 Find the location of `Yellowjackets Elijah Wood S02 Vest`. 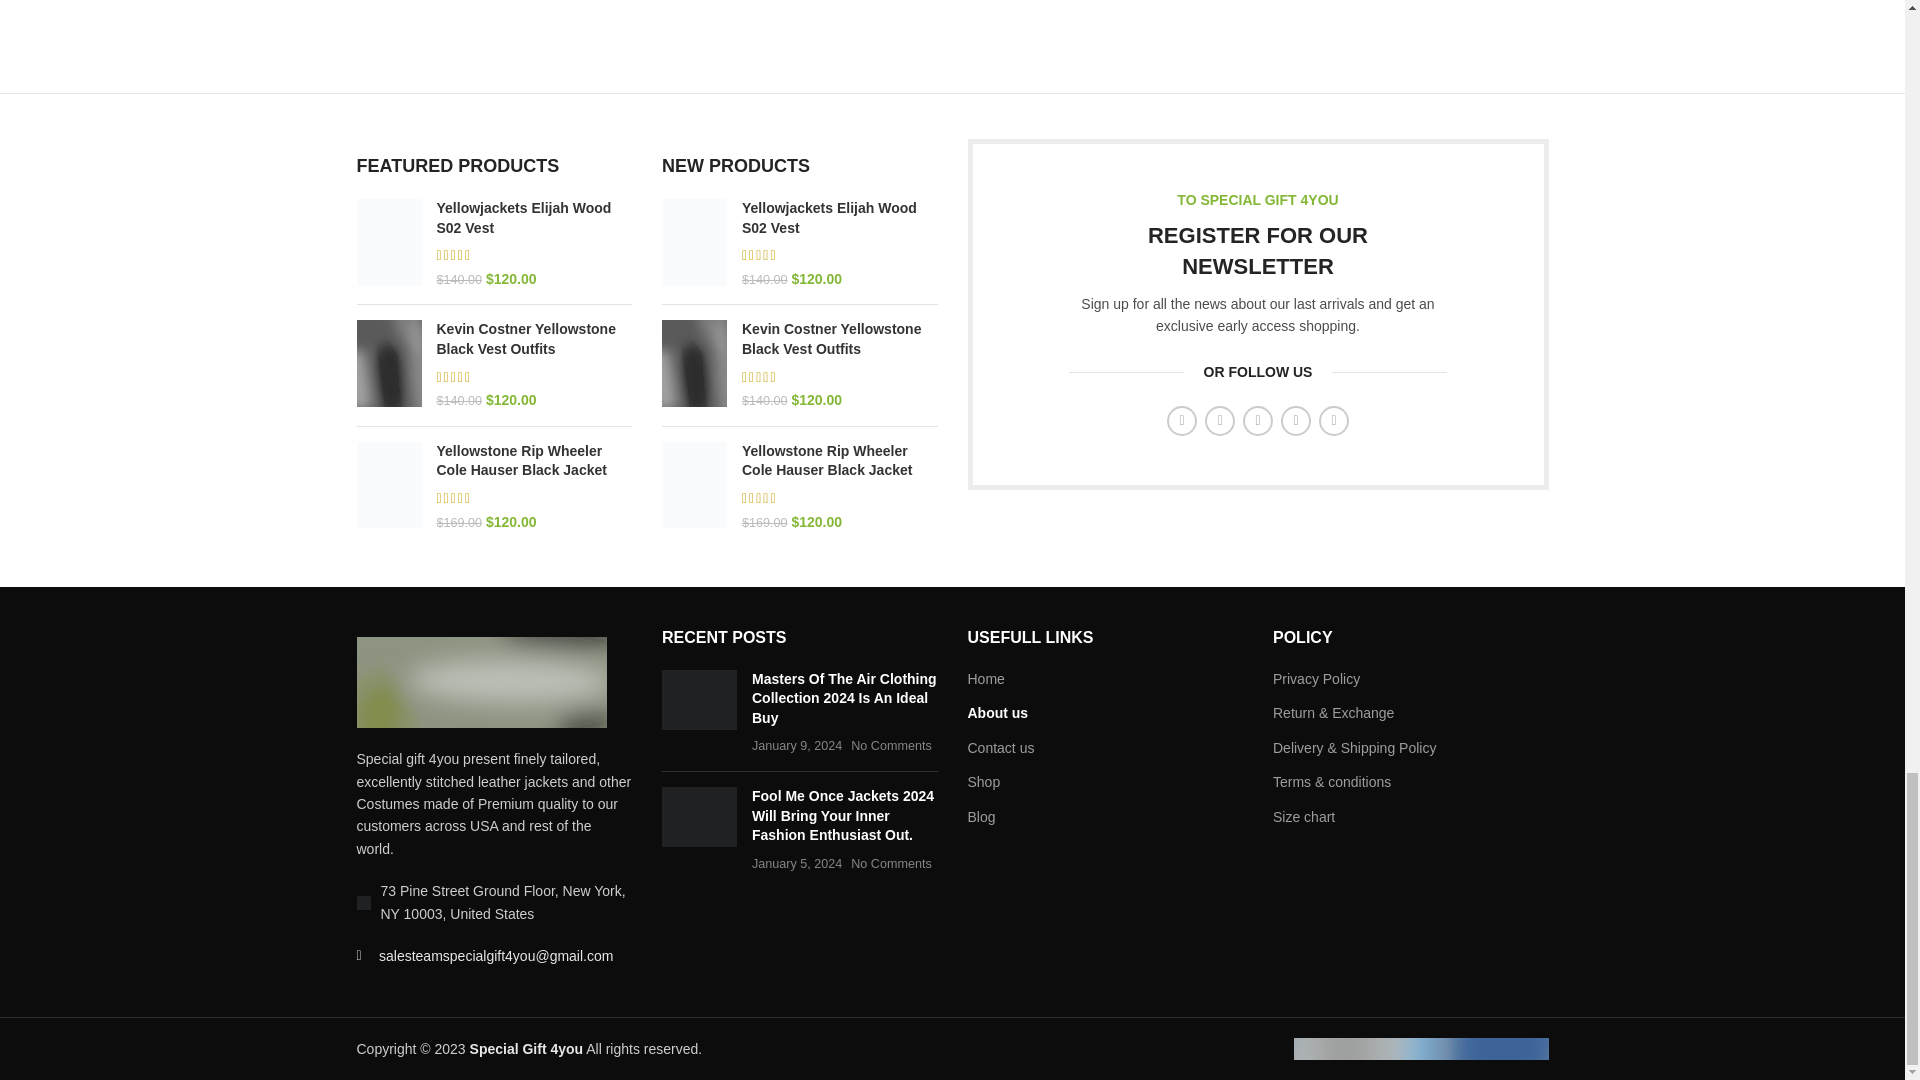

Yellowjackets Elijah Wood S02 Vest is located at coordinates (533, 218).